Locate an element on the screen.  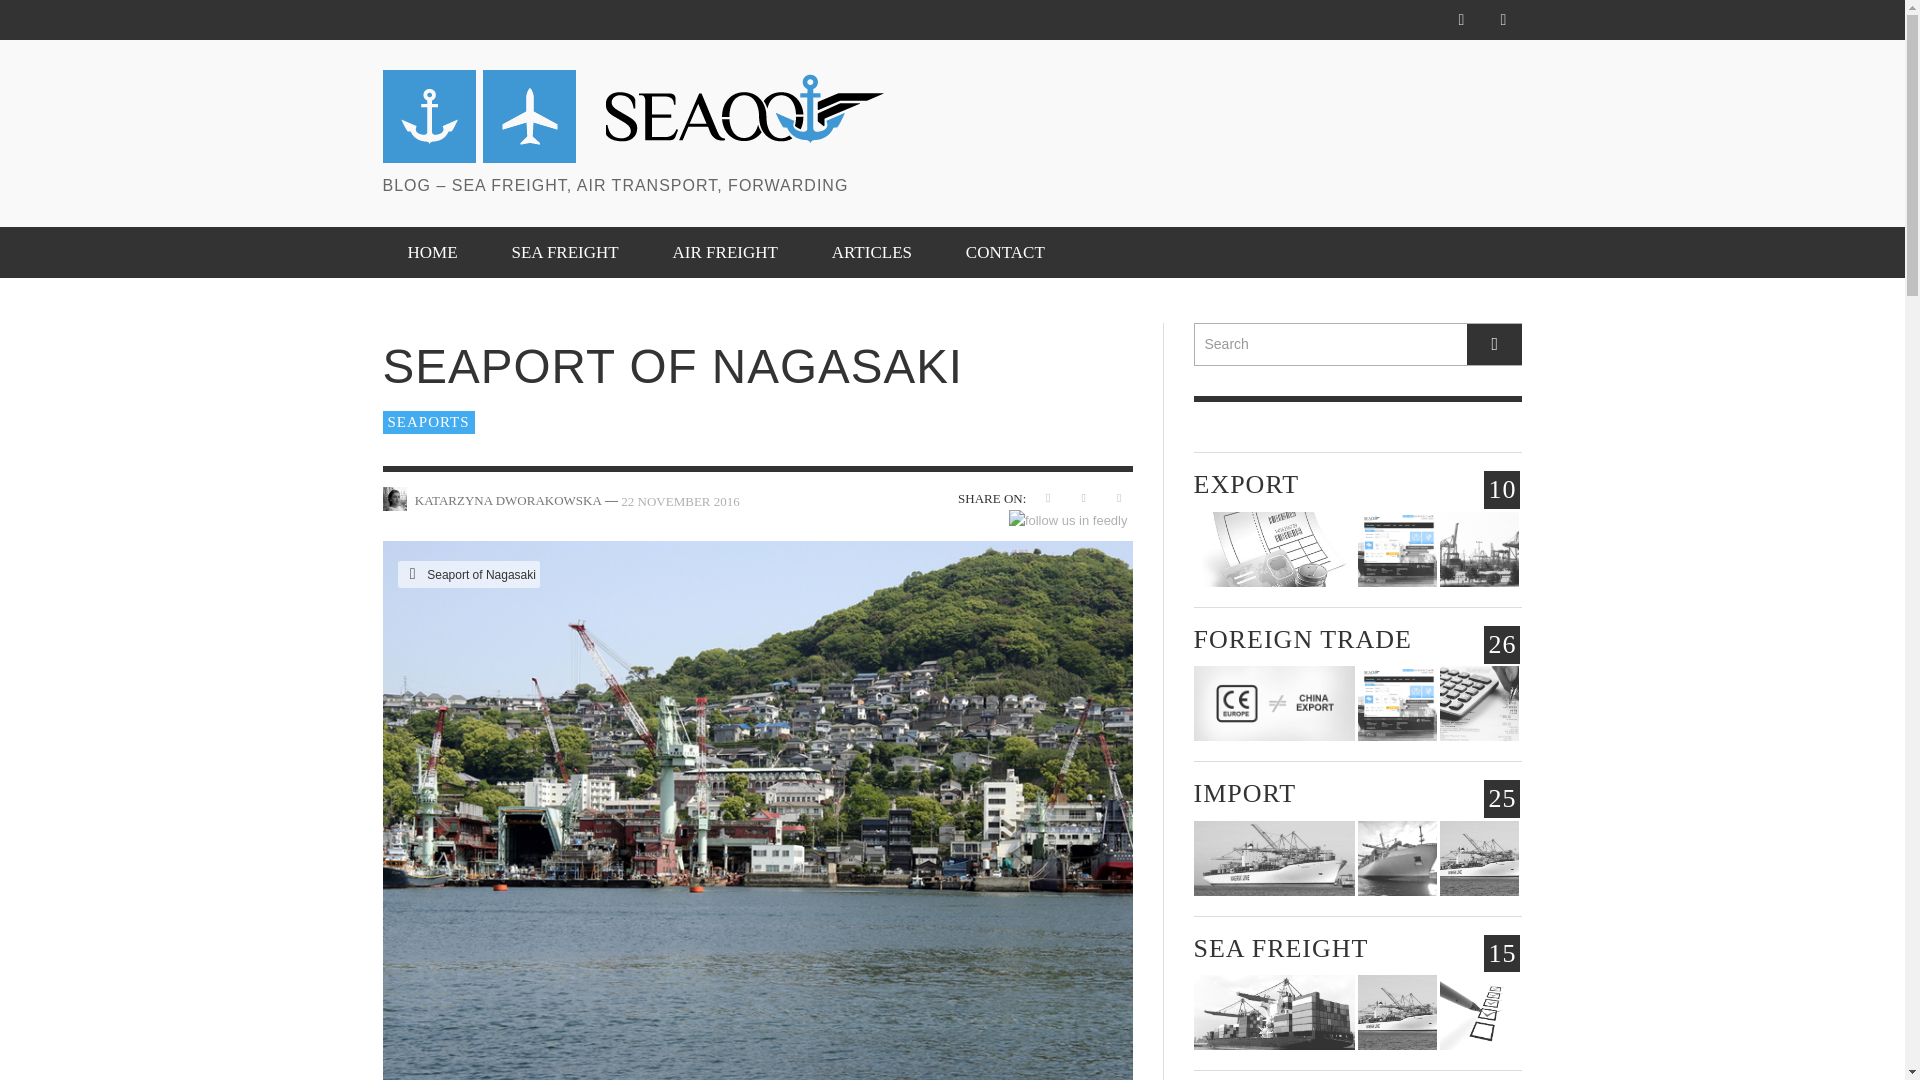
Facebook is located at coordinates (1460, 20).